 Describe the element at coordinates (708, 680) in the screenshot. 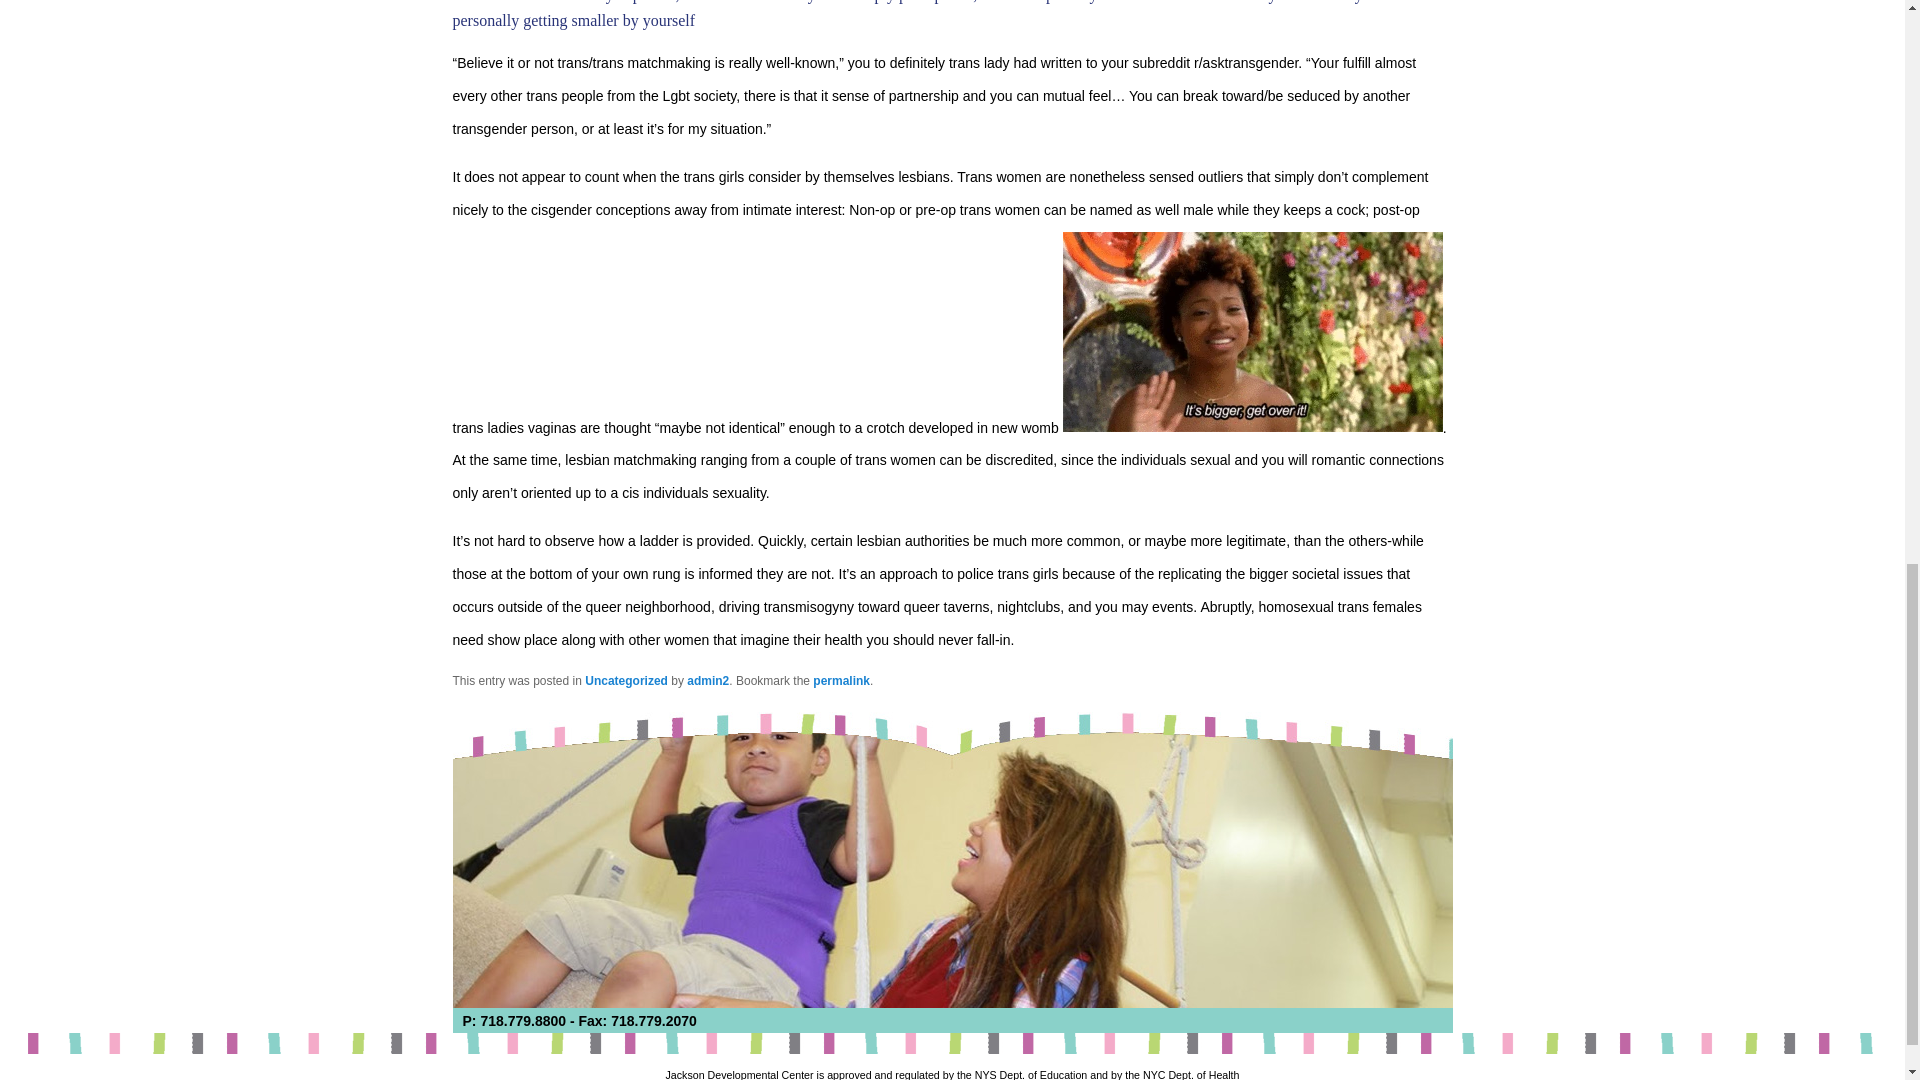

I see `admin2` at that location.